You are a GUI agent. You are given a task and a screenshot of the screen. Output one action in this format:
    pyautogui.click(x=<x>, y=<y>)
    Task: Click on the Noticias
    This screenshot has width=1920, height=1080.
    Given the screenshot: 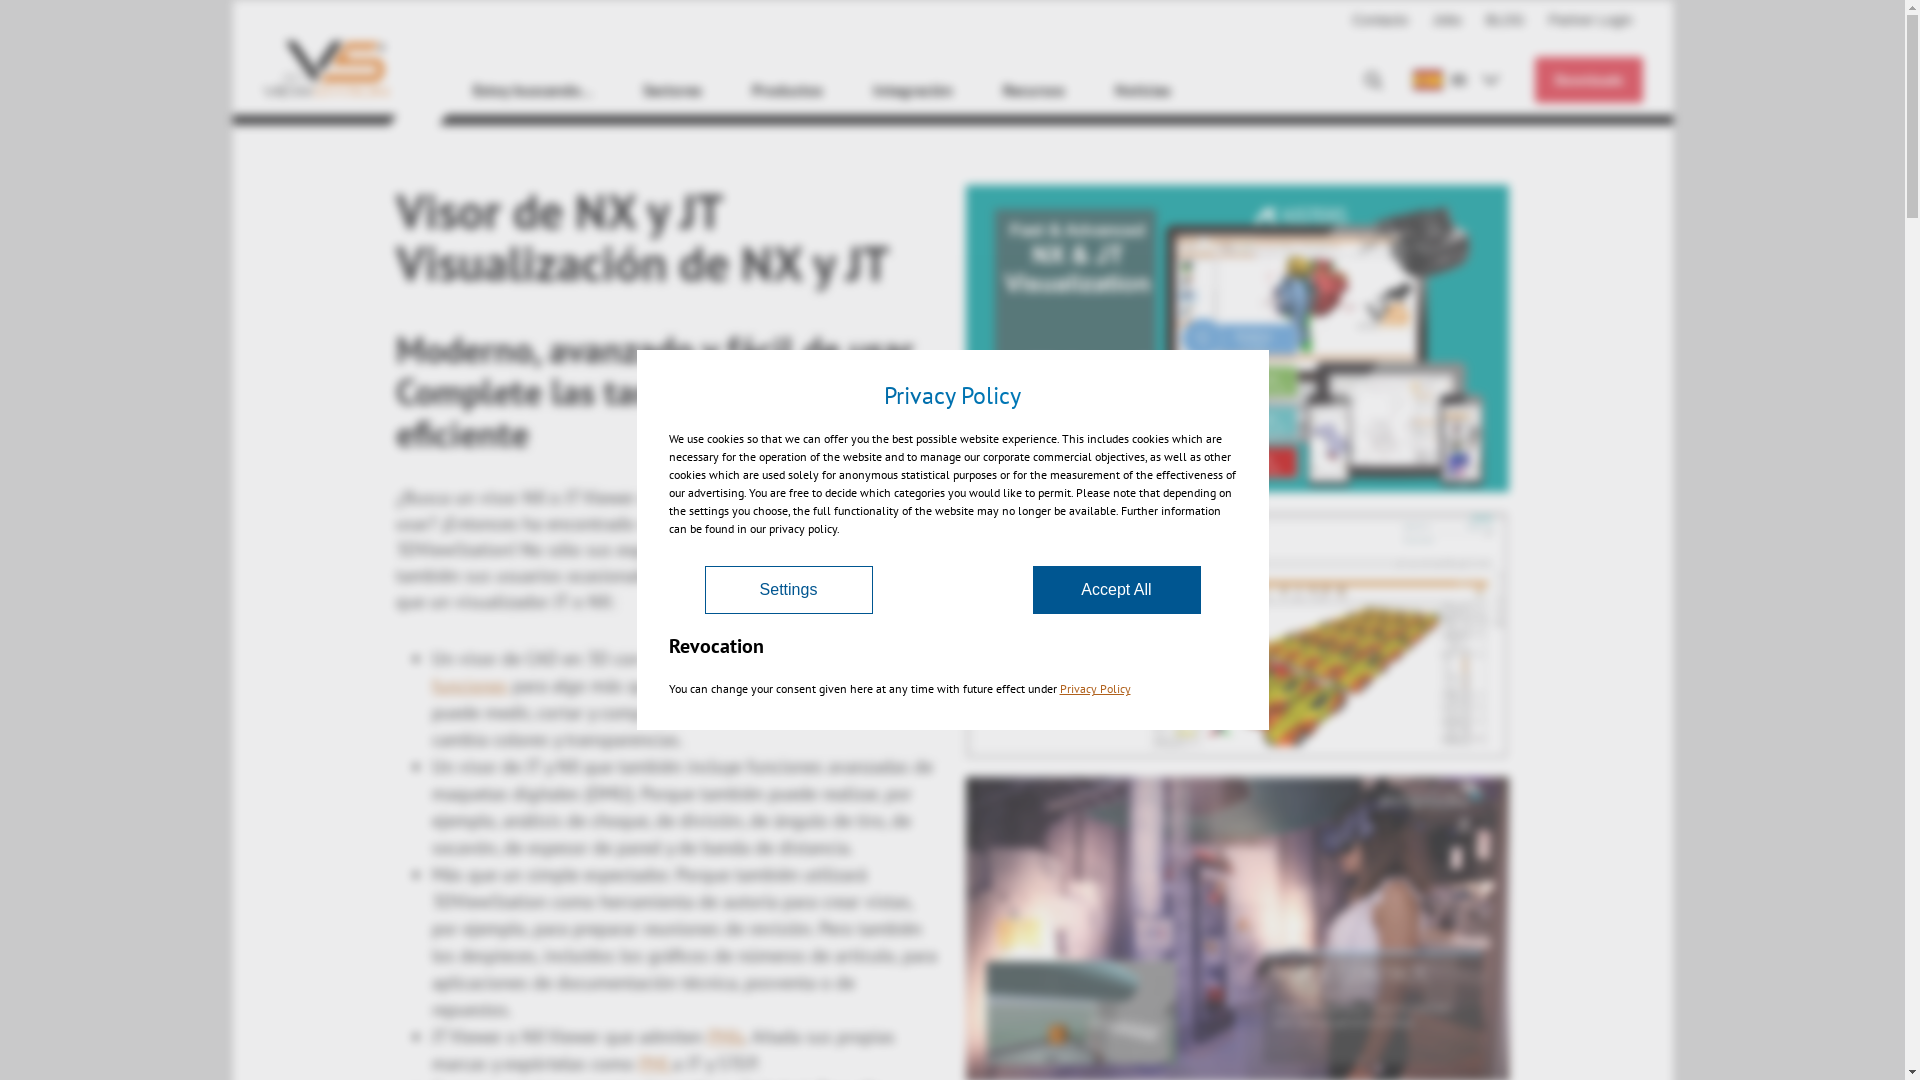 What is the action you would take?
    pyautogui.click(x=1142, y=95)
    